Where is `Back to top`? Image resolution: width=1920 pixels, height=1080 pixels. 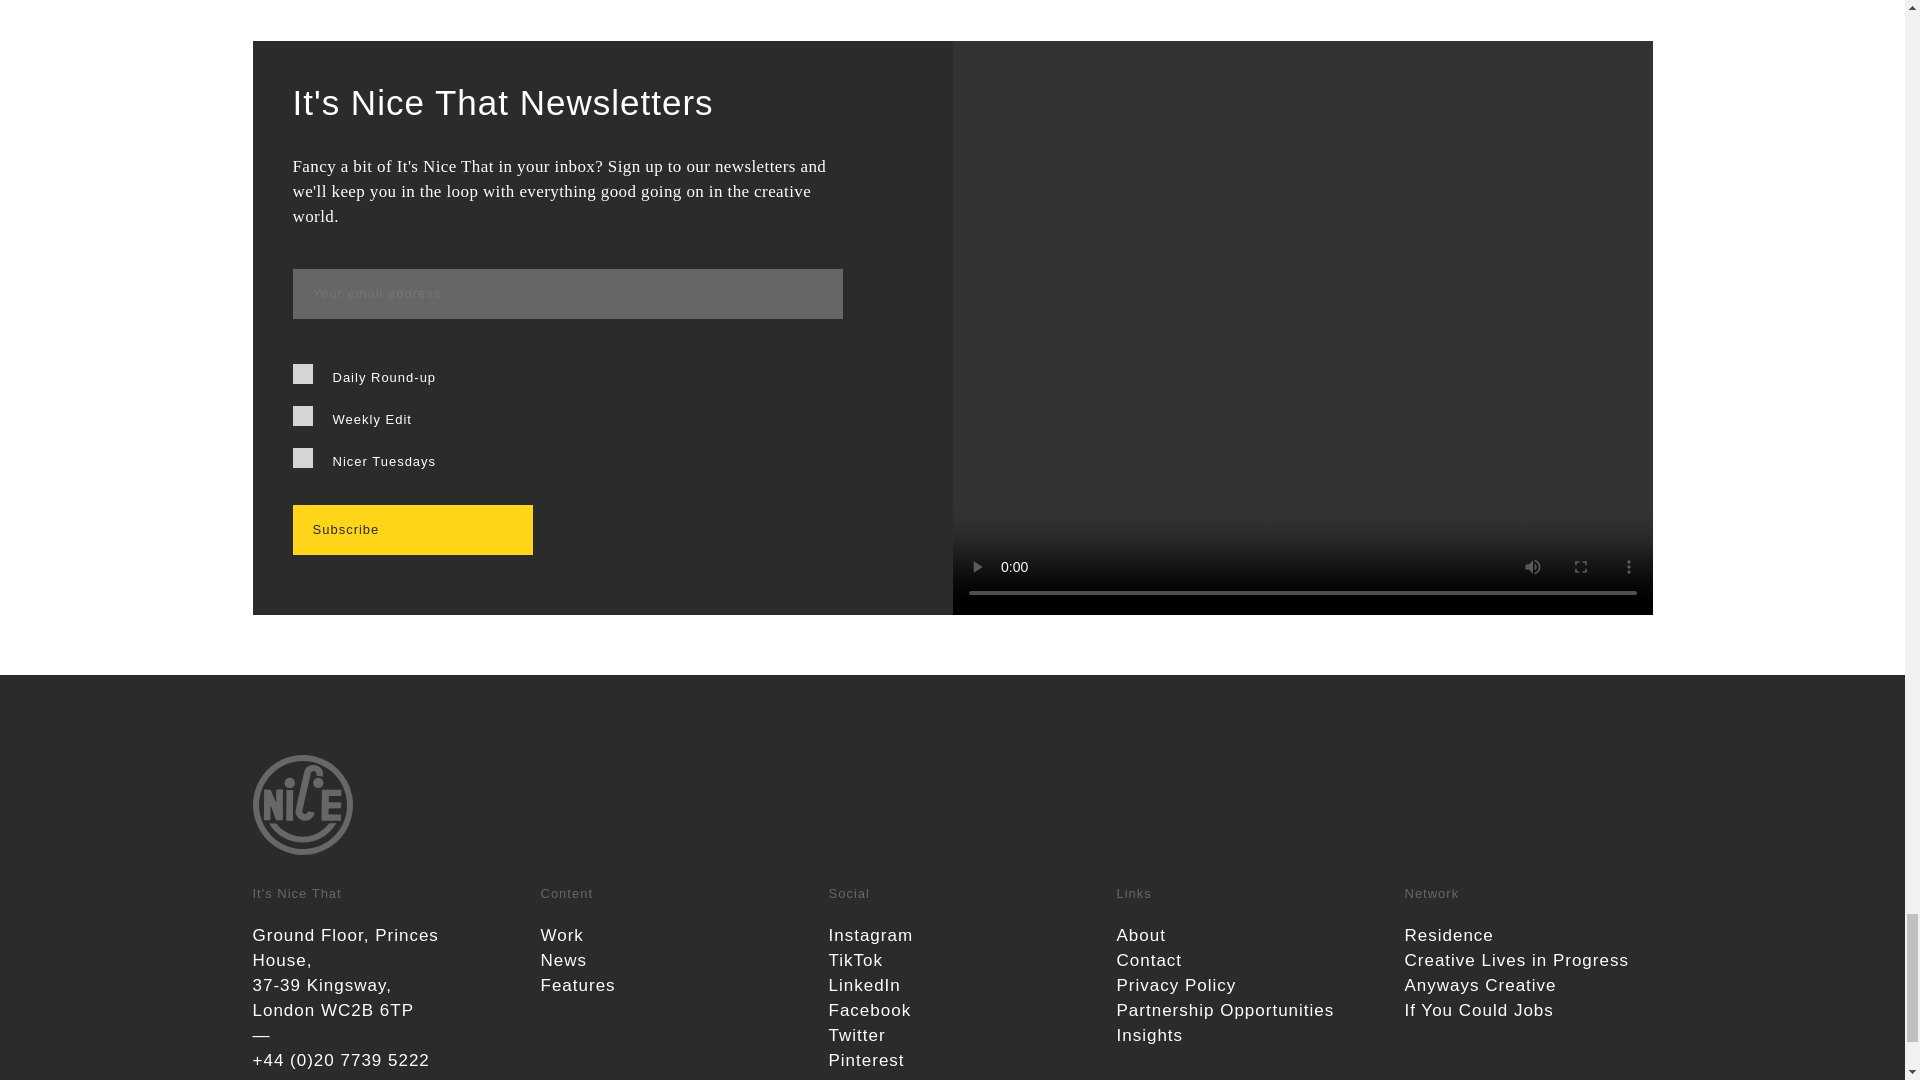 Back to top is located at coordinates (951, 809).